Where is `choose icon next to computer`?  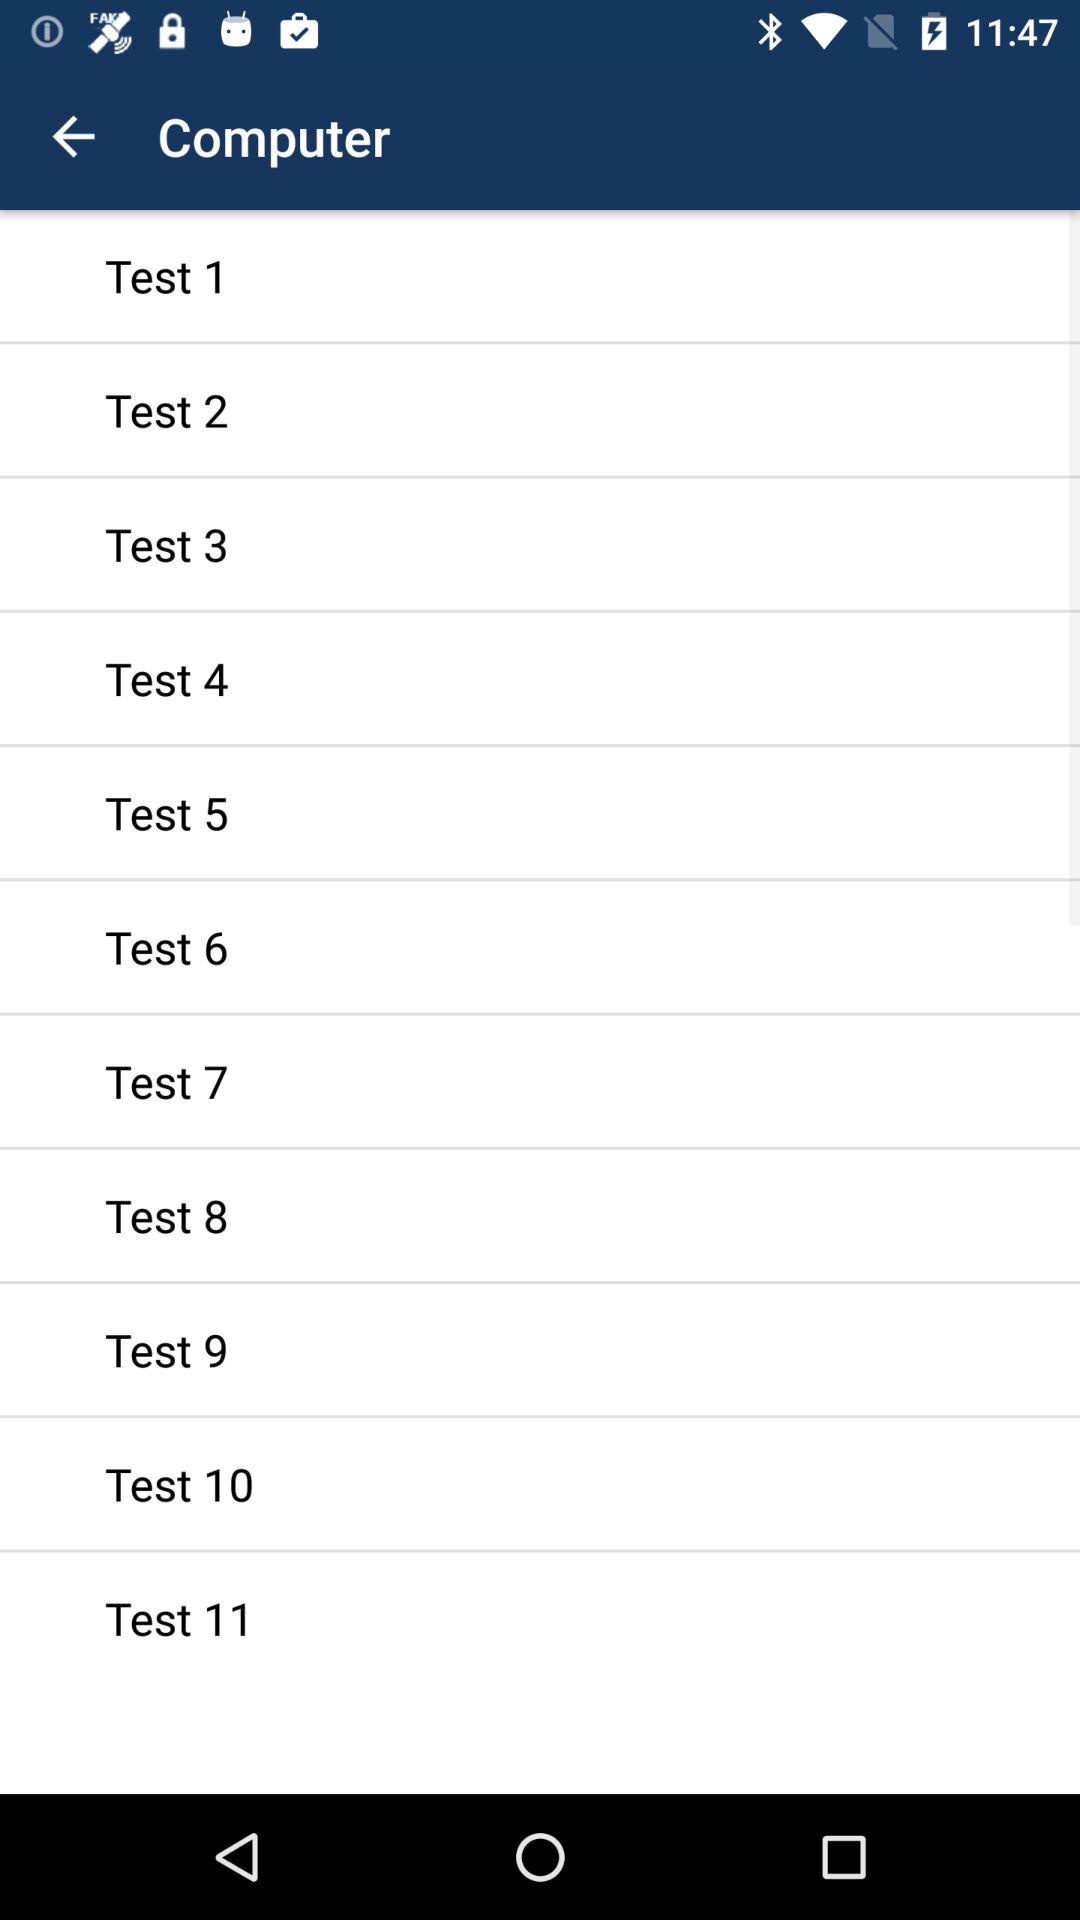
choose icon next to computer is located at coordinates (73, 136).